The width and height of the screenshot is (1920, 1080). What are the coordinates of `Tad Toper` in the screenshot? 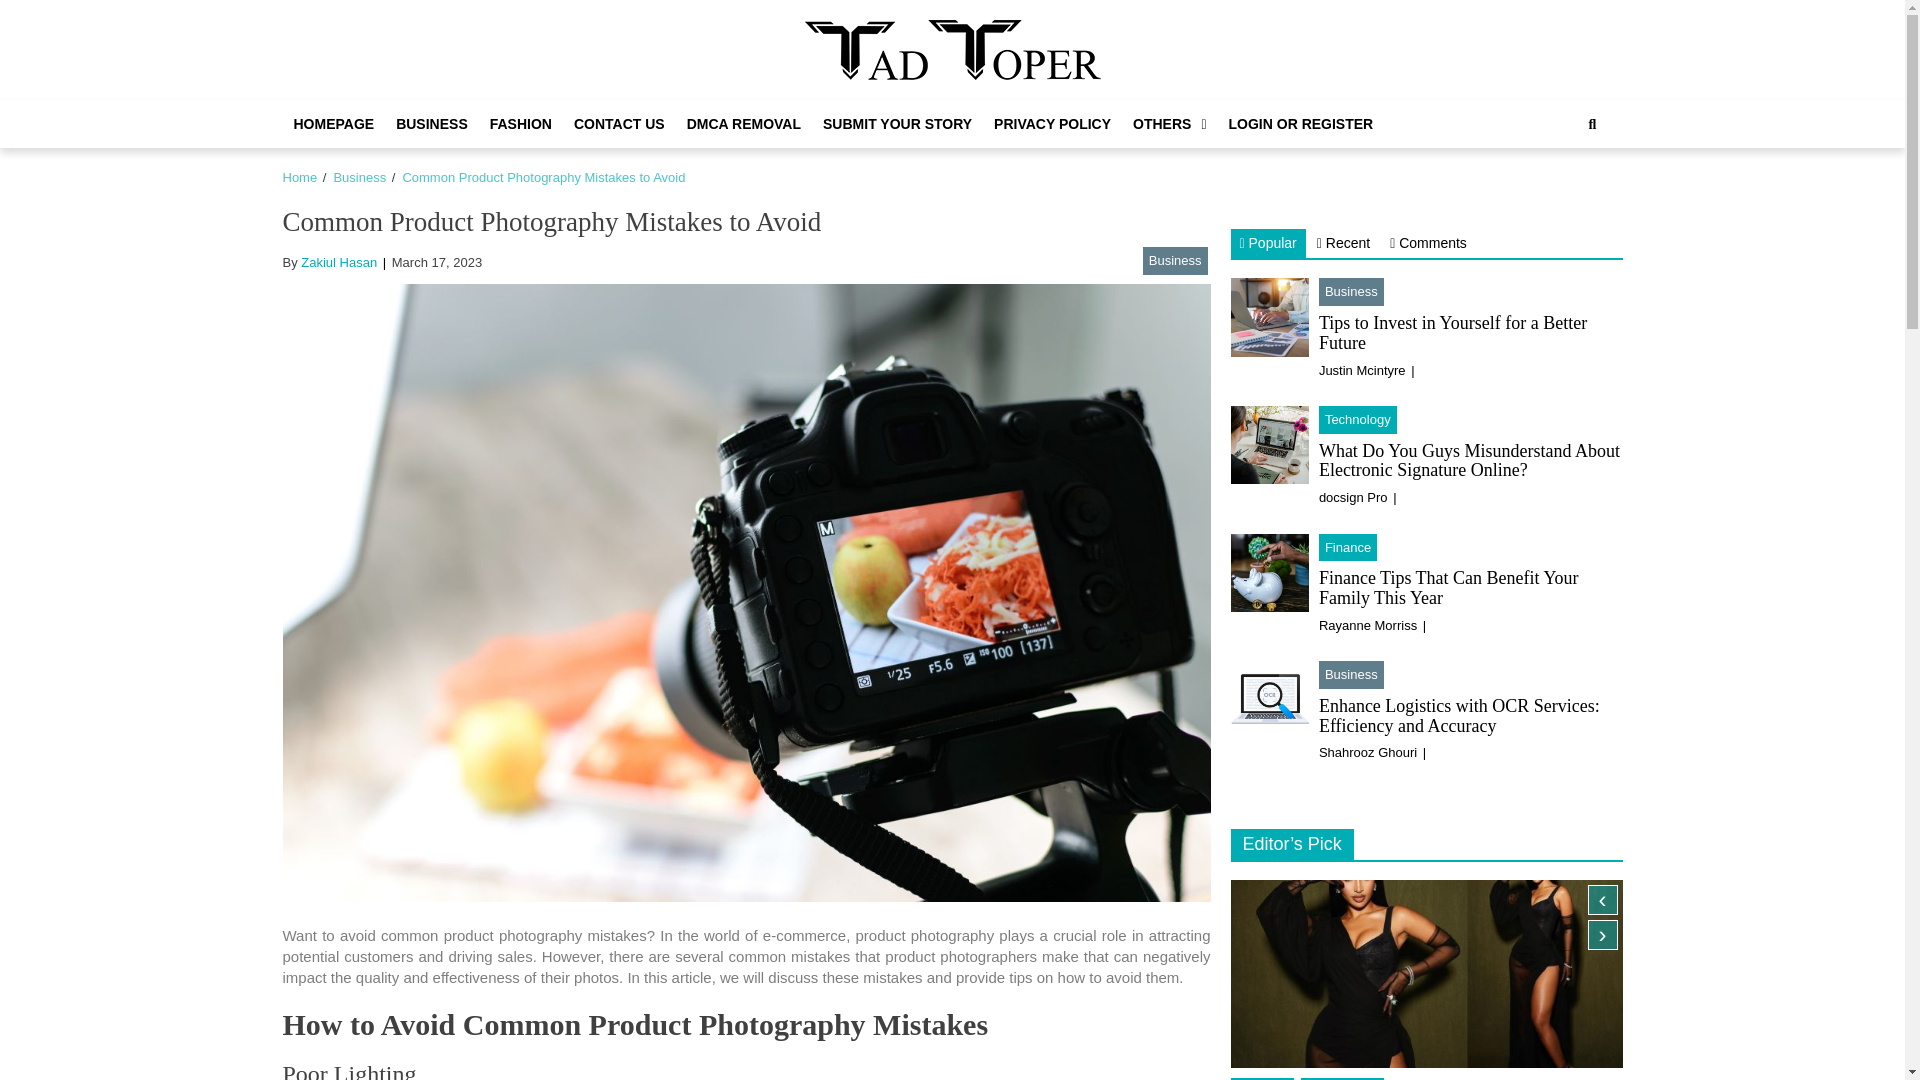 It's located at (888, 102).